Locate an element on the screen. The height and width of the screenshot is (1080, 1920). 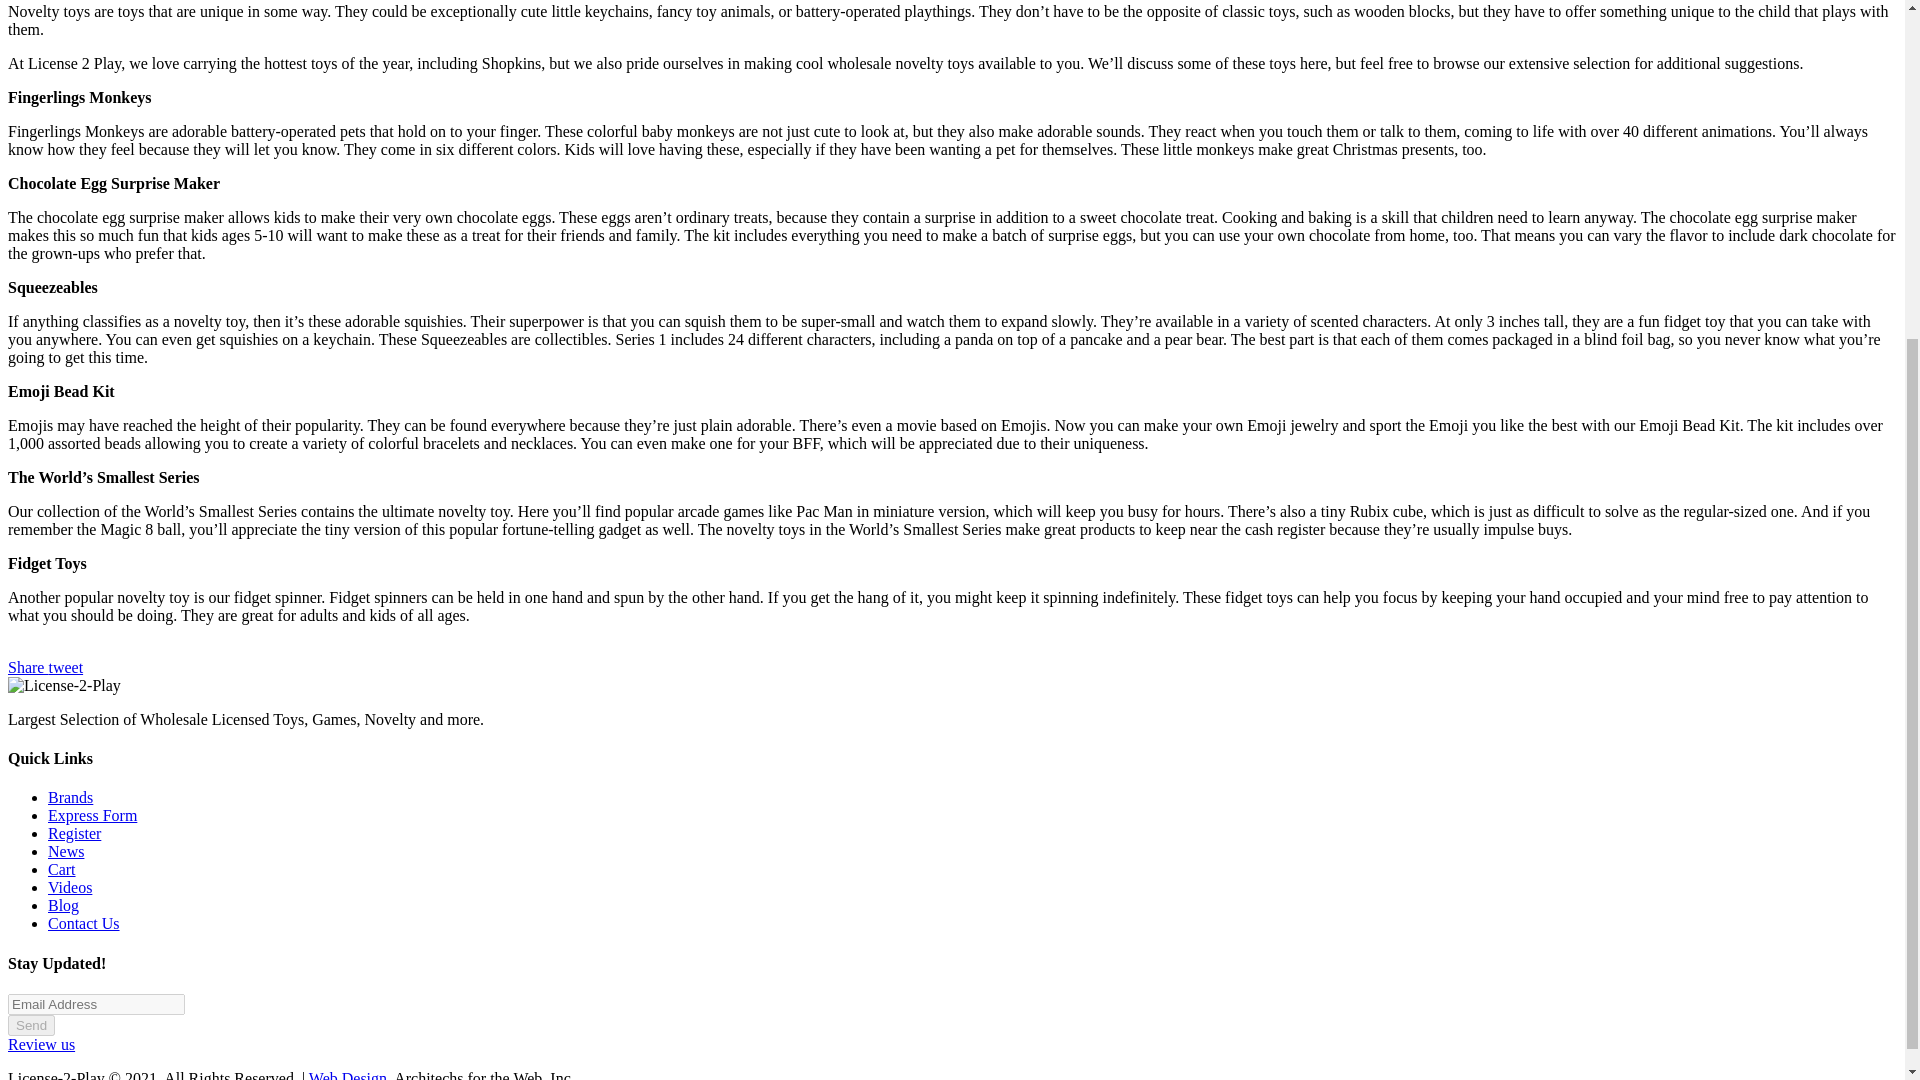
Brands is located at coordinates (70, 797).